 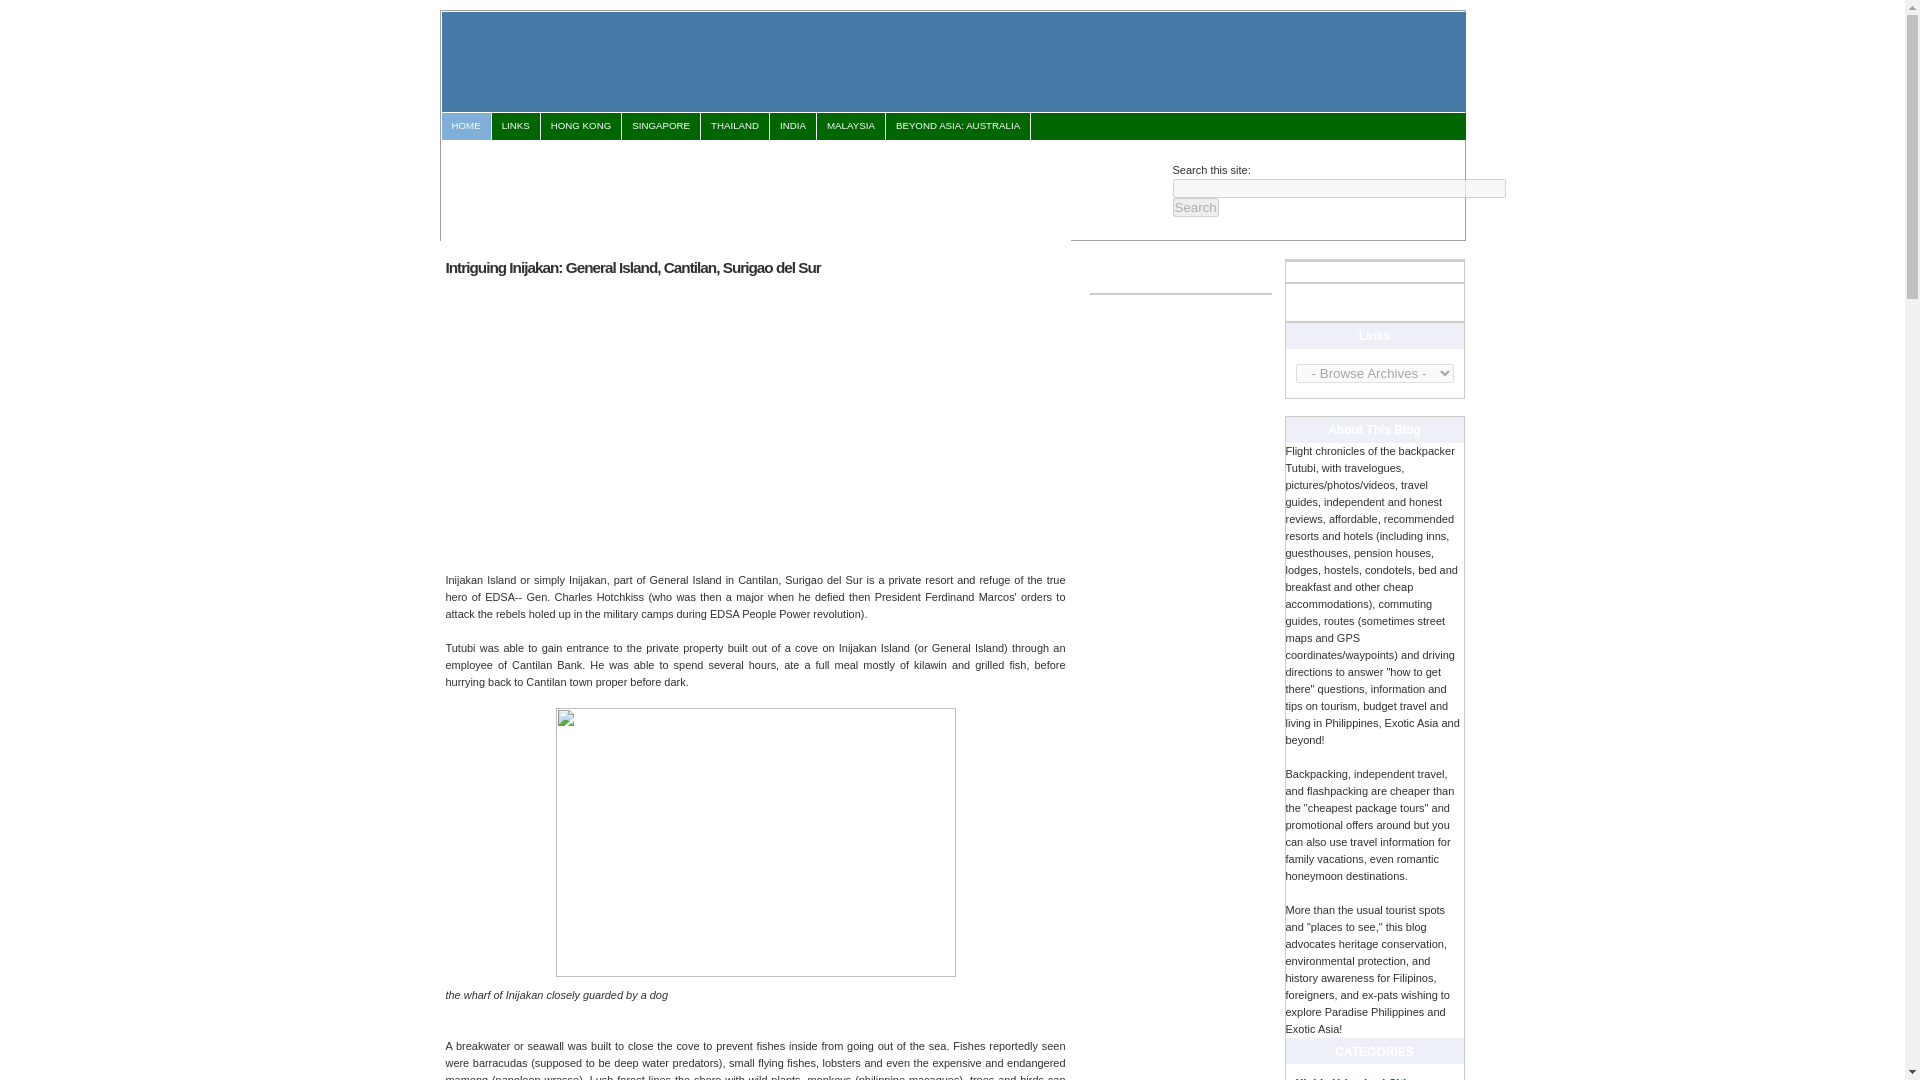 What do you see at coordinates (1357, 1078) in the screenshot?
I see `Highly Urbanized Cities` at bounding box center [1357, 1078].